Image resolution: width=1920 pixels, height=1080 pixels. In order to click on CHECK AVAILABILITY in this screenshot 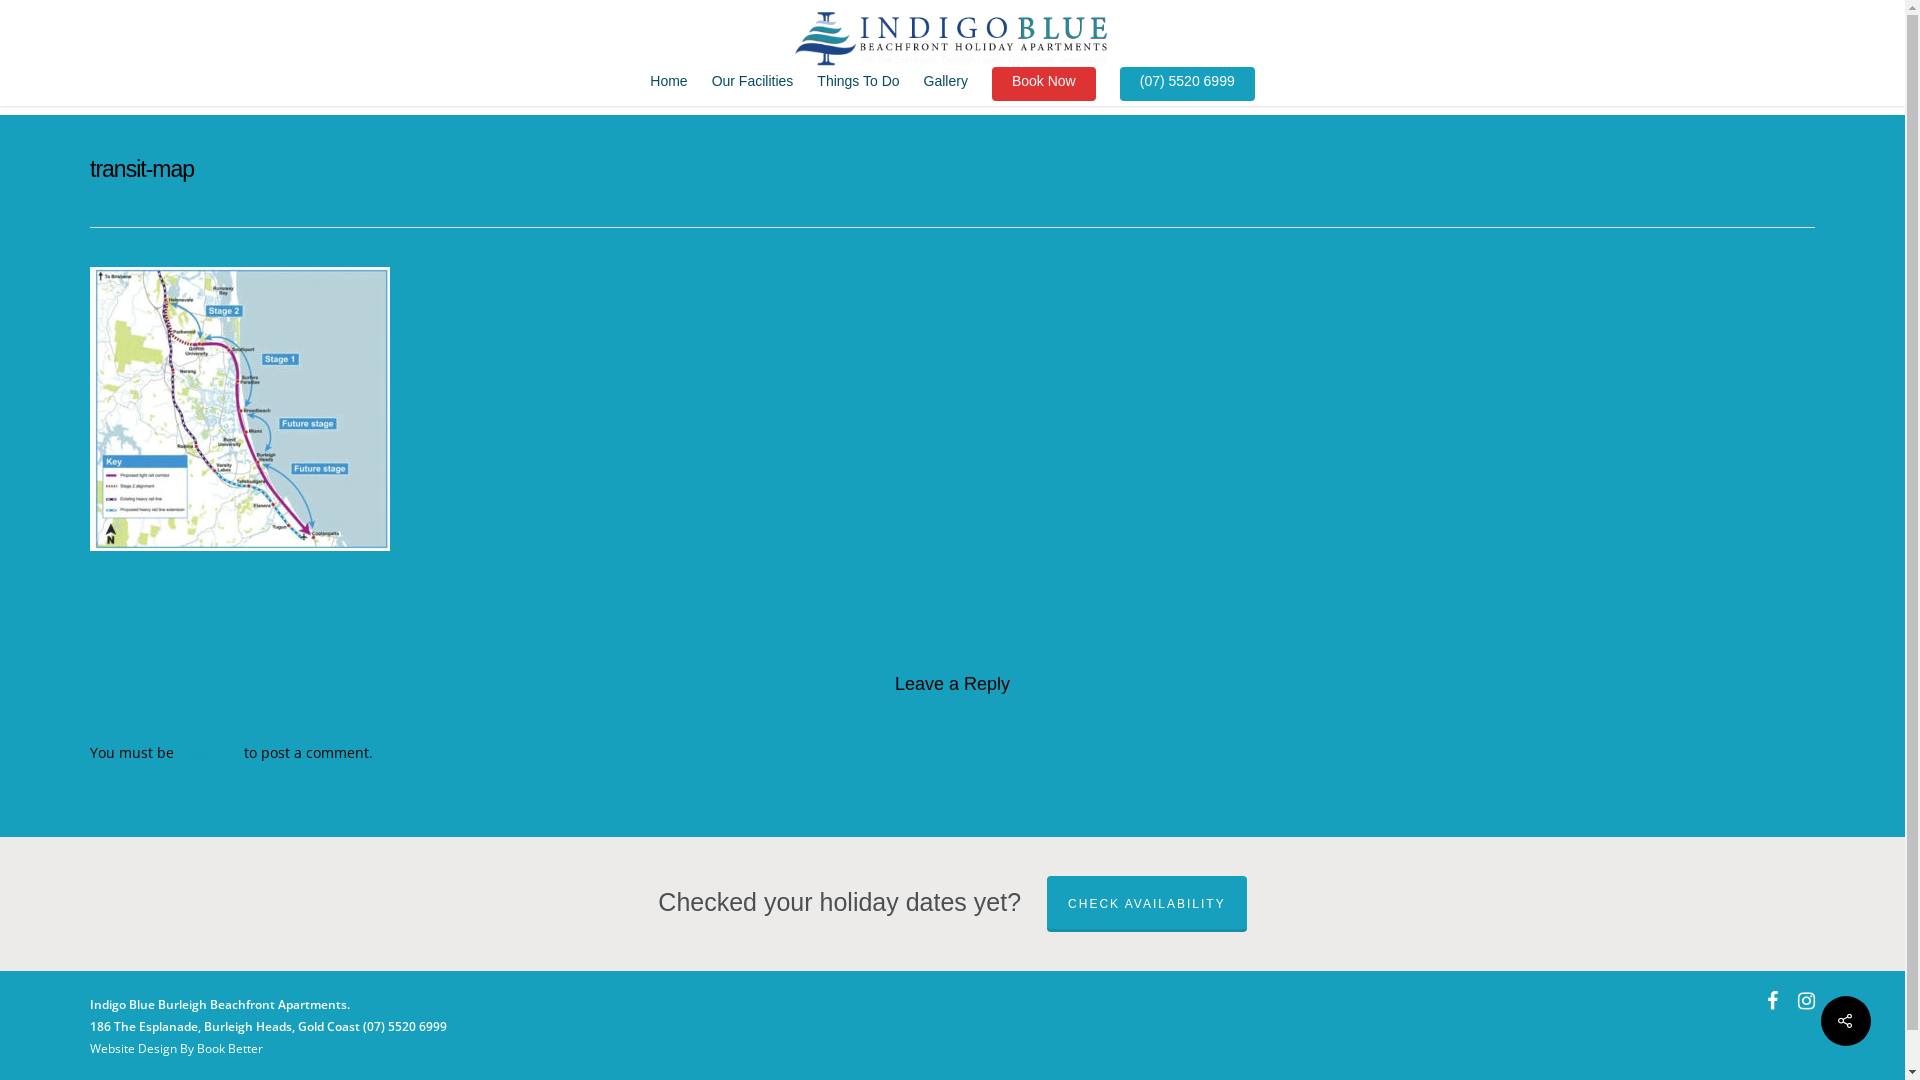, I will do `click(1147, 904)`.